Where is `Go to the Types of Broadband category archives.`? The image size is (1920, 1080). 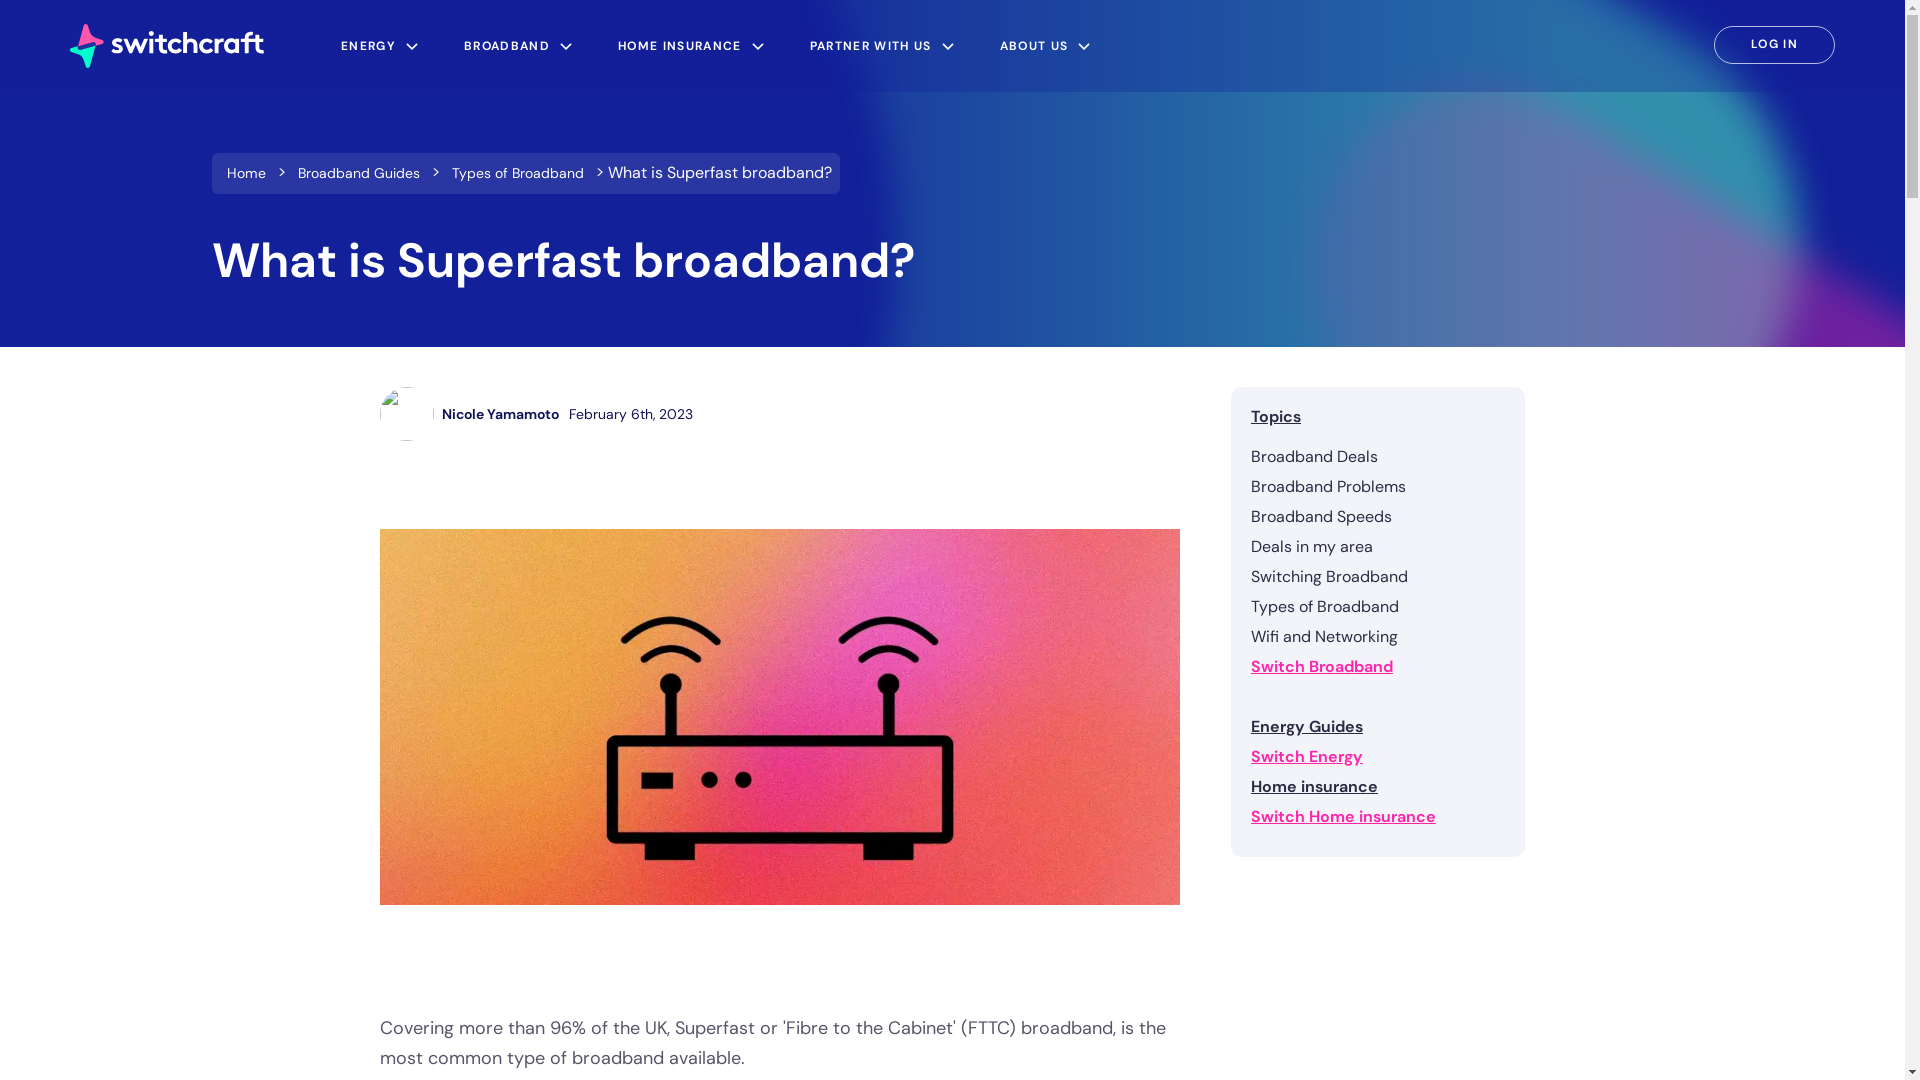
Go to the Types of Broadband category archives. is located at coordinates (517, 173).